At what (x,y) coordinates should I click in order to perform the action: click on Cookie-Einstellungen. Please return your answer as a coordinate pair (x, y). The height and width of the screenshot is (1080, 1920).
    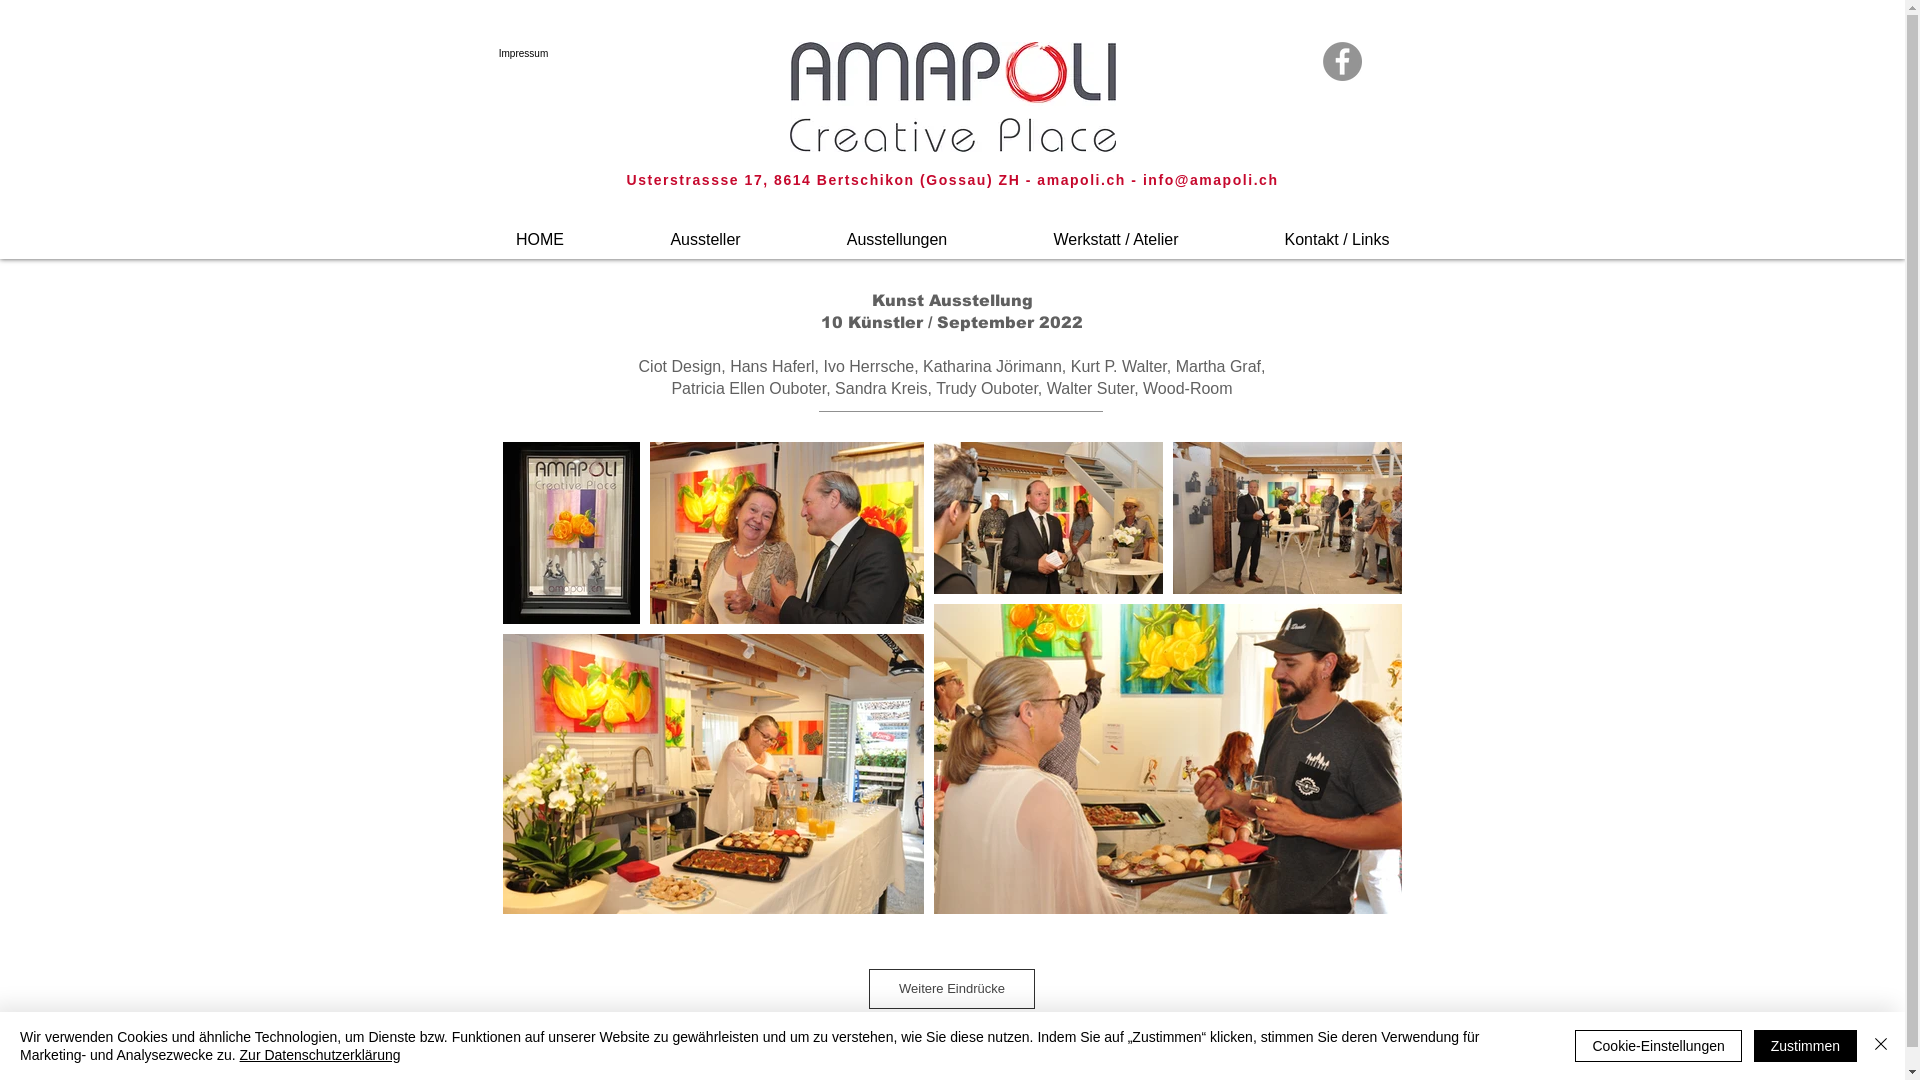
    Looking at the image, I should click on (1658, 1046).